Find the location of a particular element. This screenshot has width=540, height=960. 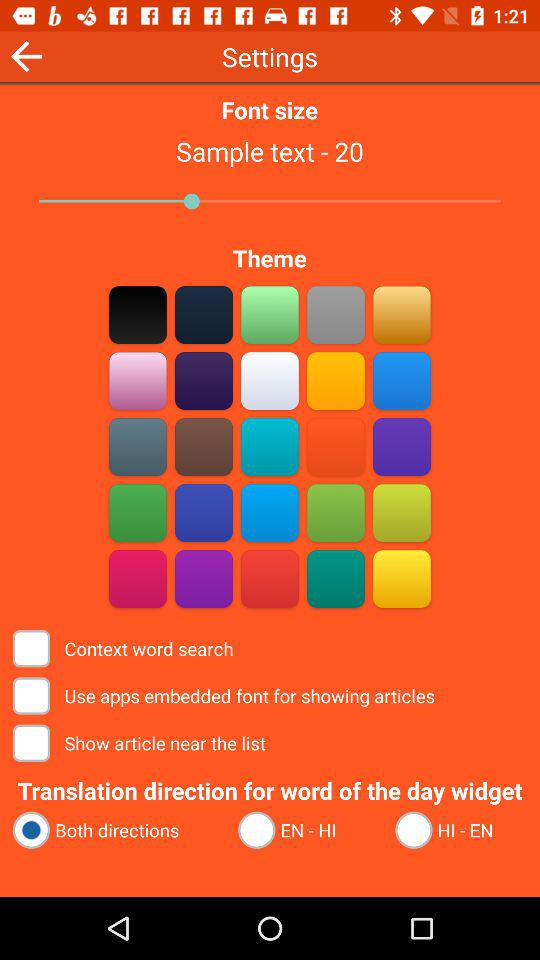

press the button is located at coordinates (270, 314).